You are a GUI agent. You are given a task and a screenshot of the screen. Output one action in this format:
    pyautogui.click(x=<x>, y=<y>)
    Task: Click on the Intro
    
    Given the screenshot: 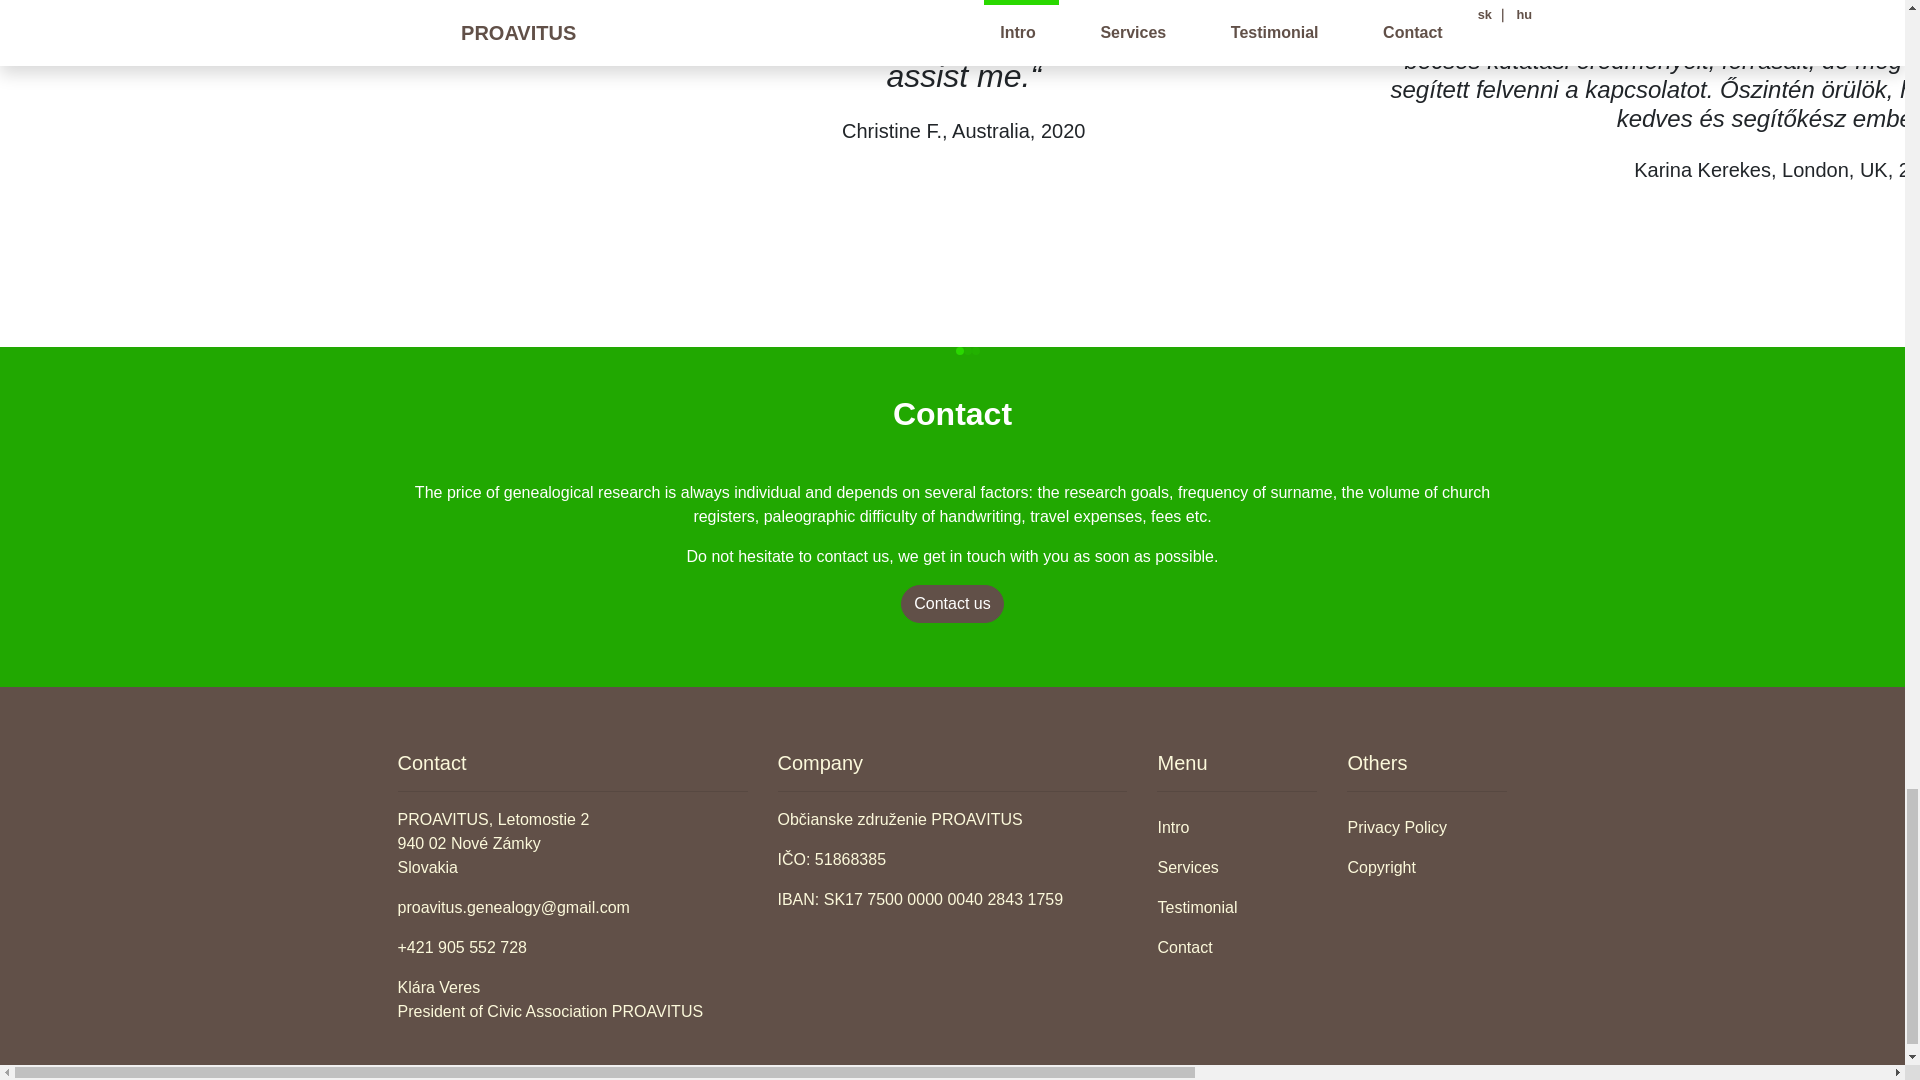 What is the action you would take?
    pyautogui.click(x=1237, y=827)
    